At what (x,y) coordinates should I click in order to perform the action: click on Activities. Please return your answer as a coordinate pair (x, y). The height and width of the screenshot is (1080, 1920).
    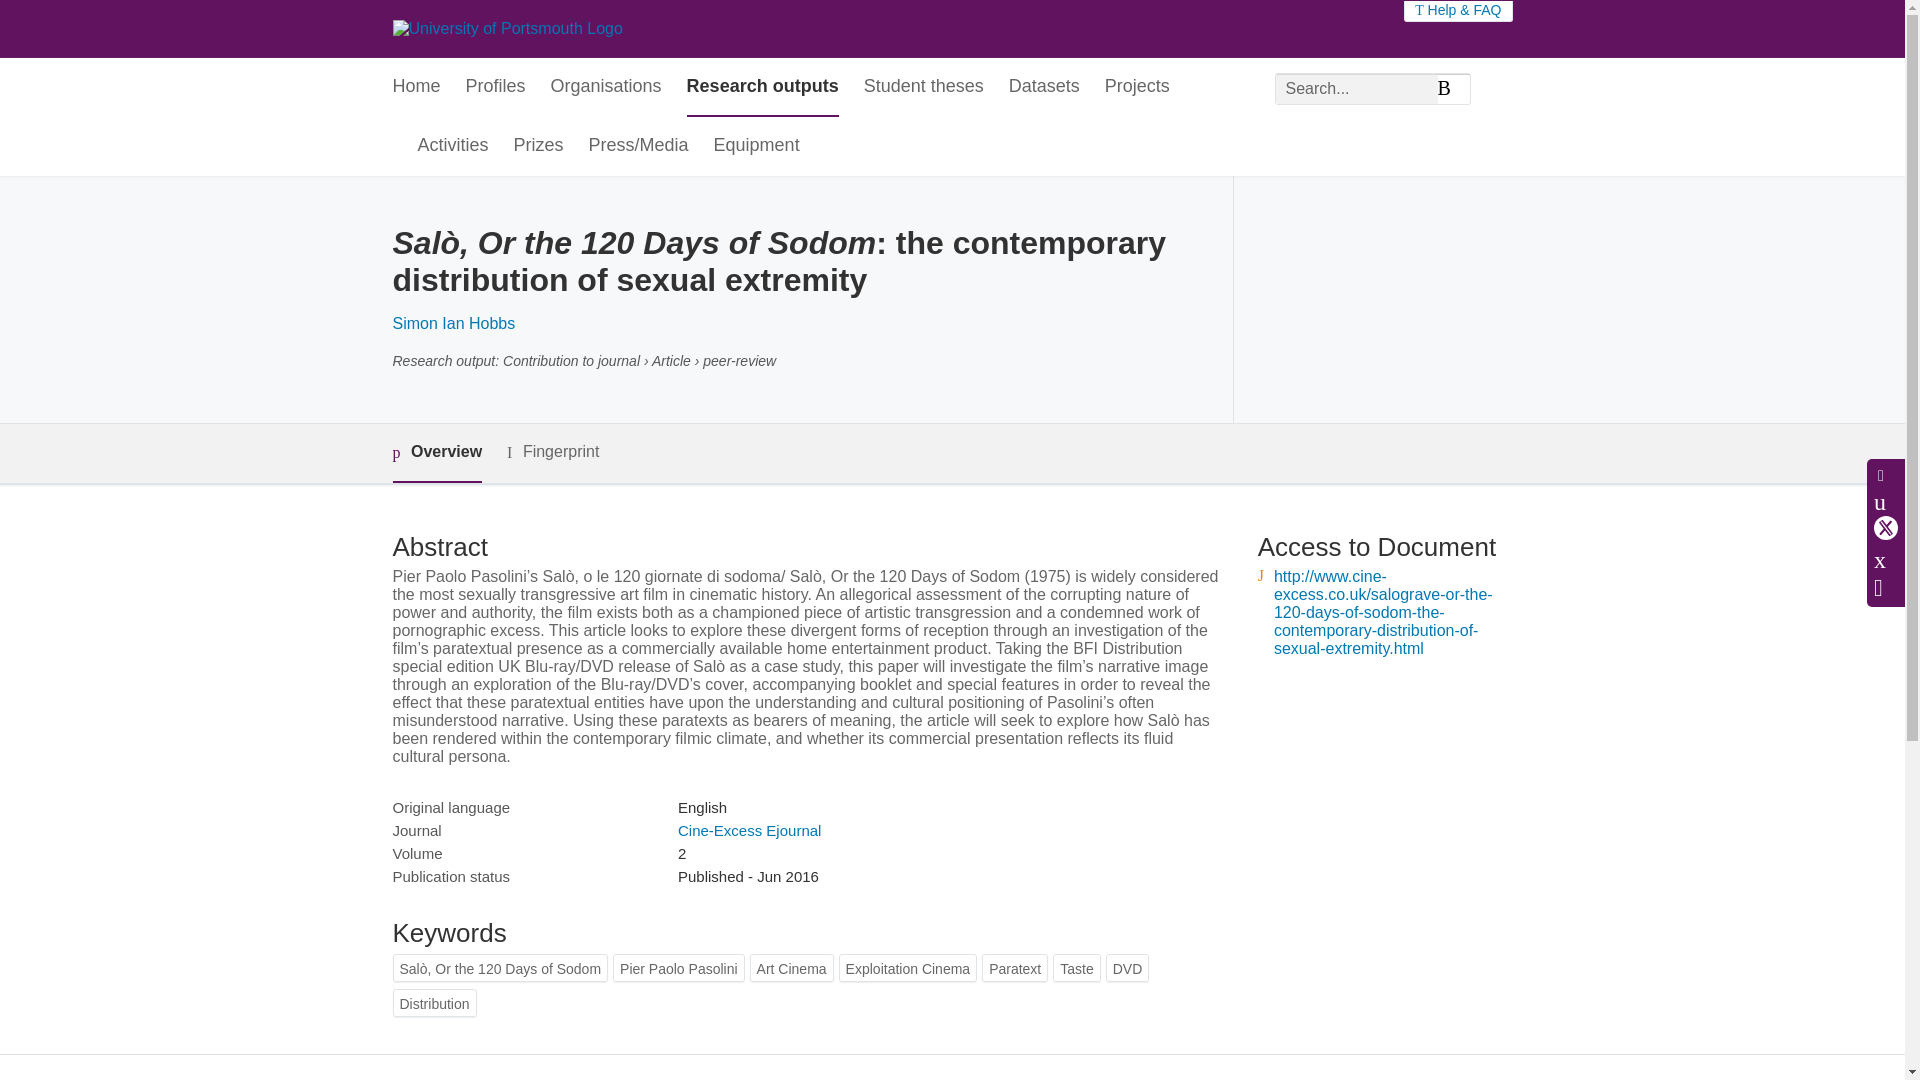
    Looking at the image, I should click on (454, 146).